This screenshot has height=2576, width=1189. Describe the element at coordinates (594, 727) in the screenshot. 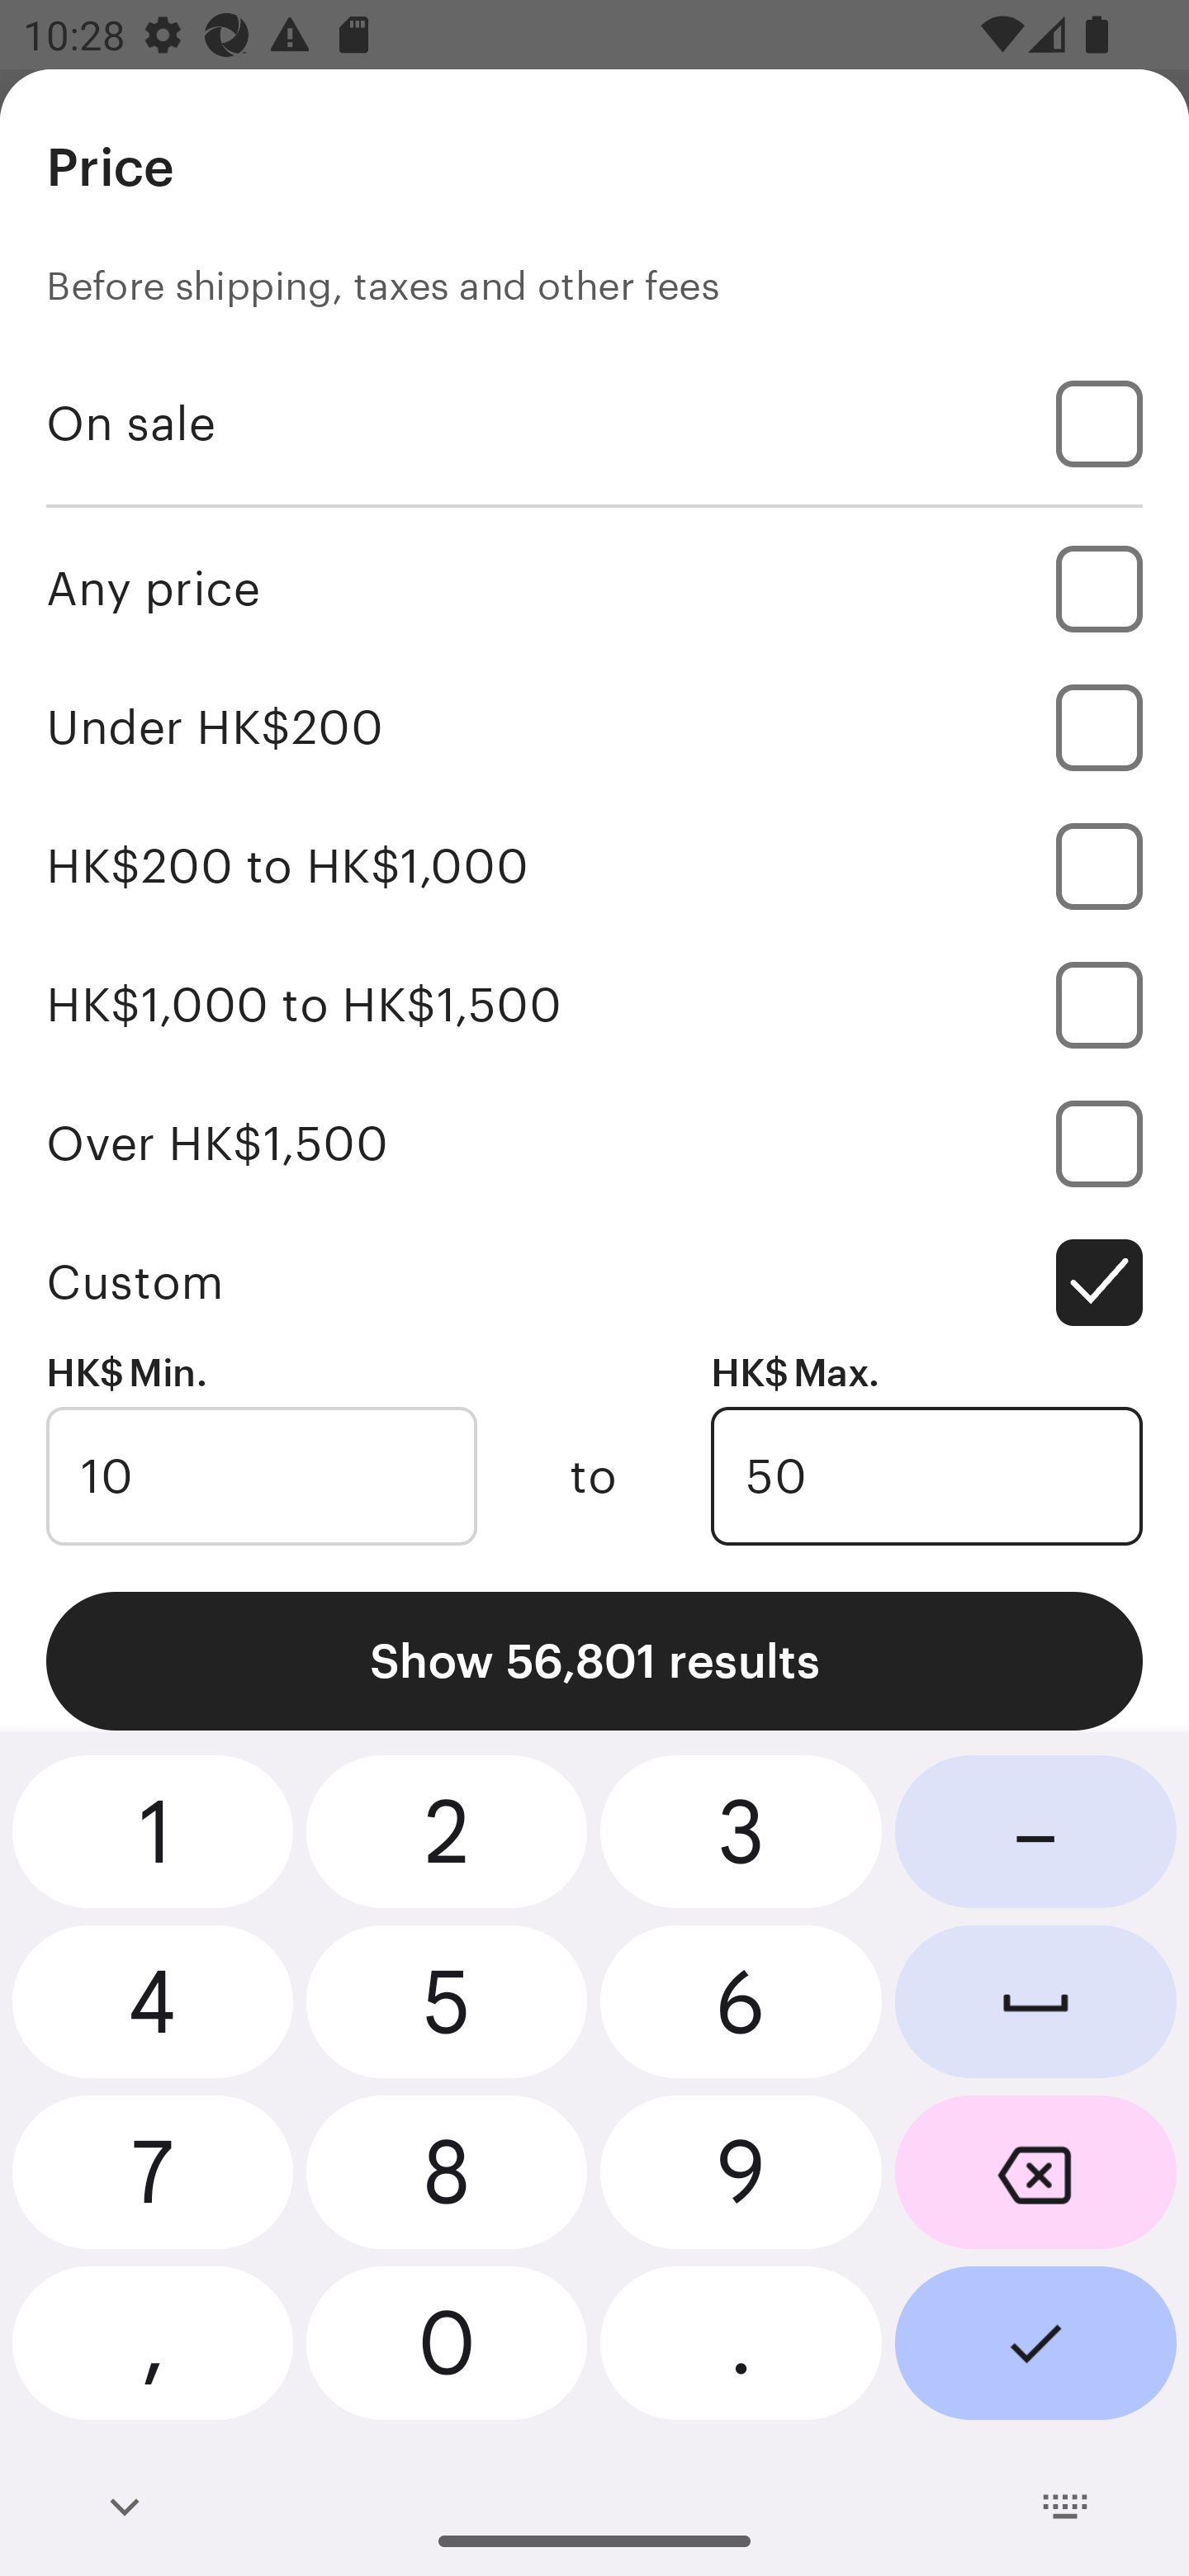

I see `Under HK$200` at that location.